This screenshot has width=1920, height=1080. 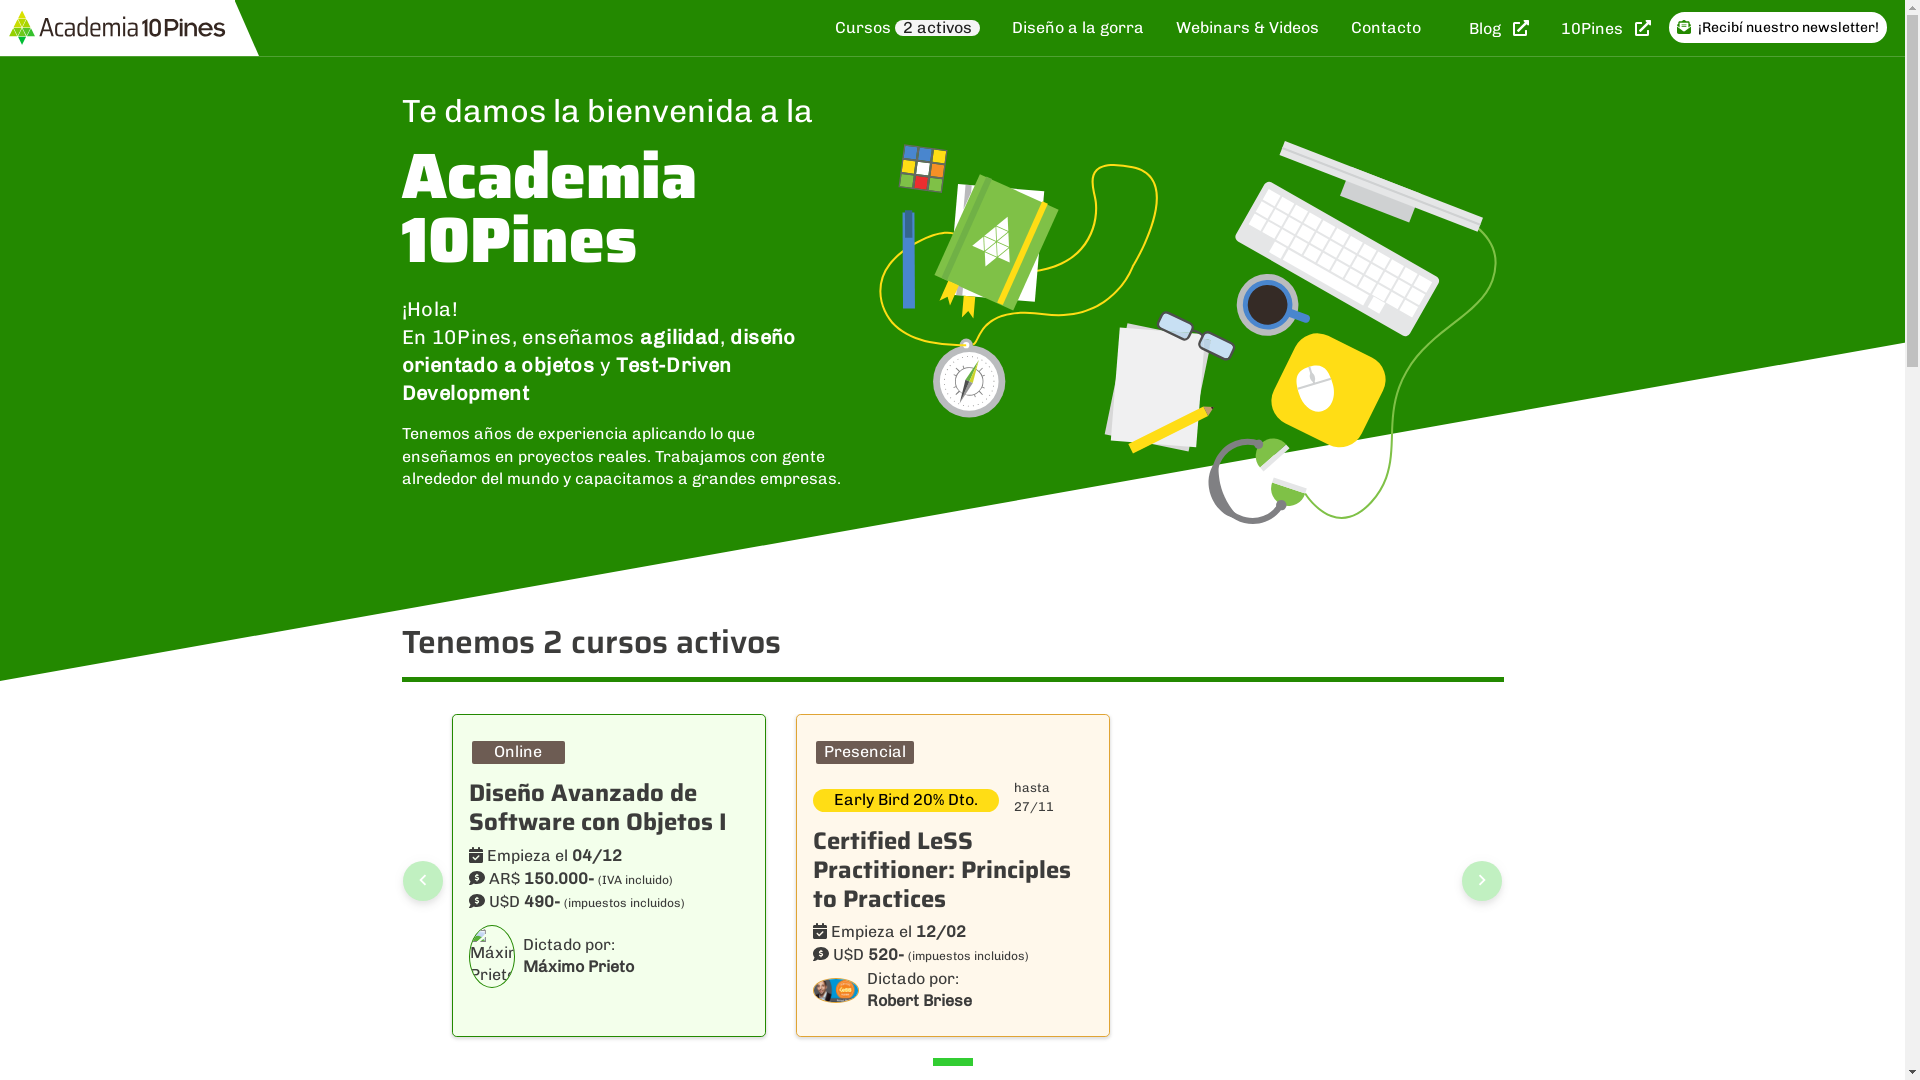 I want to click on Cursos
2 activos, so click(x=908, y=28).